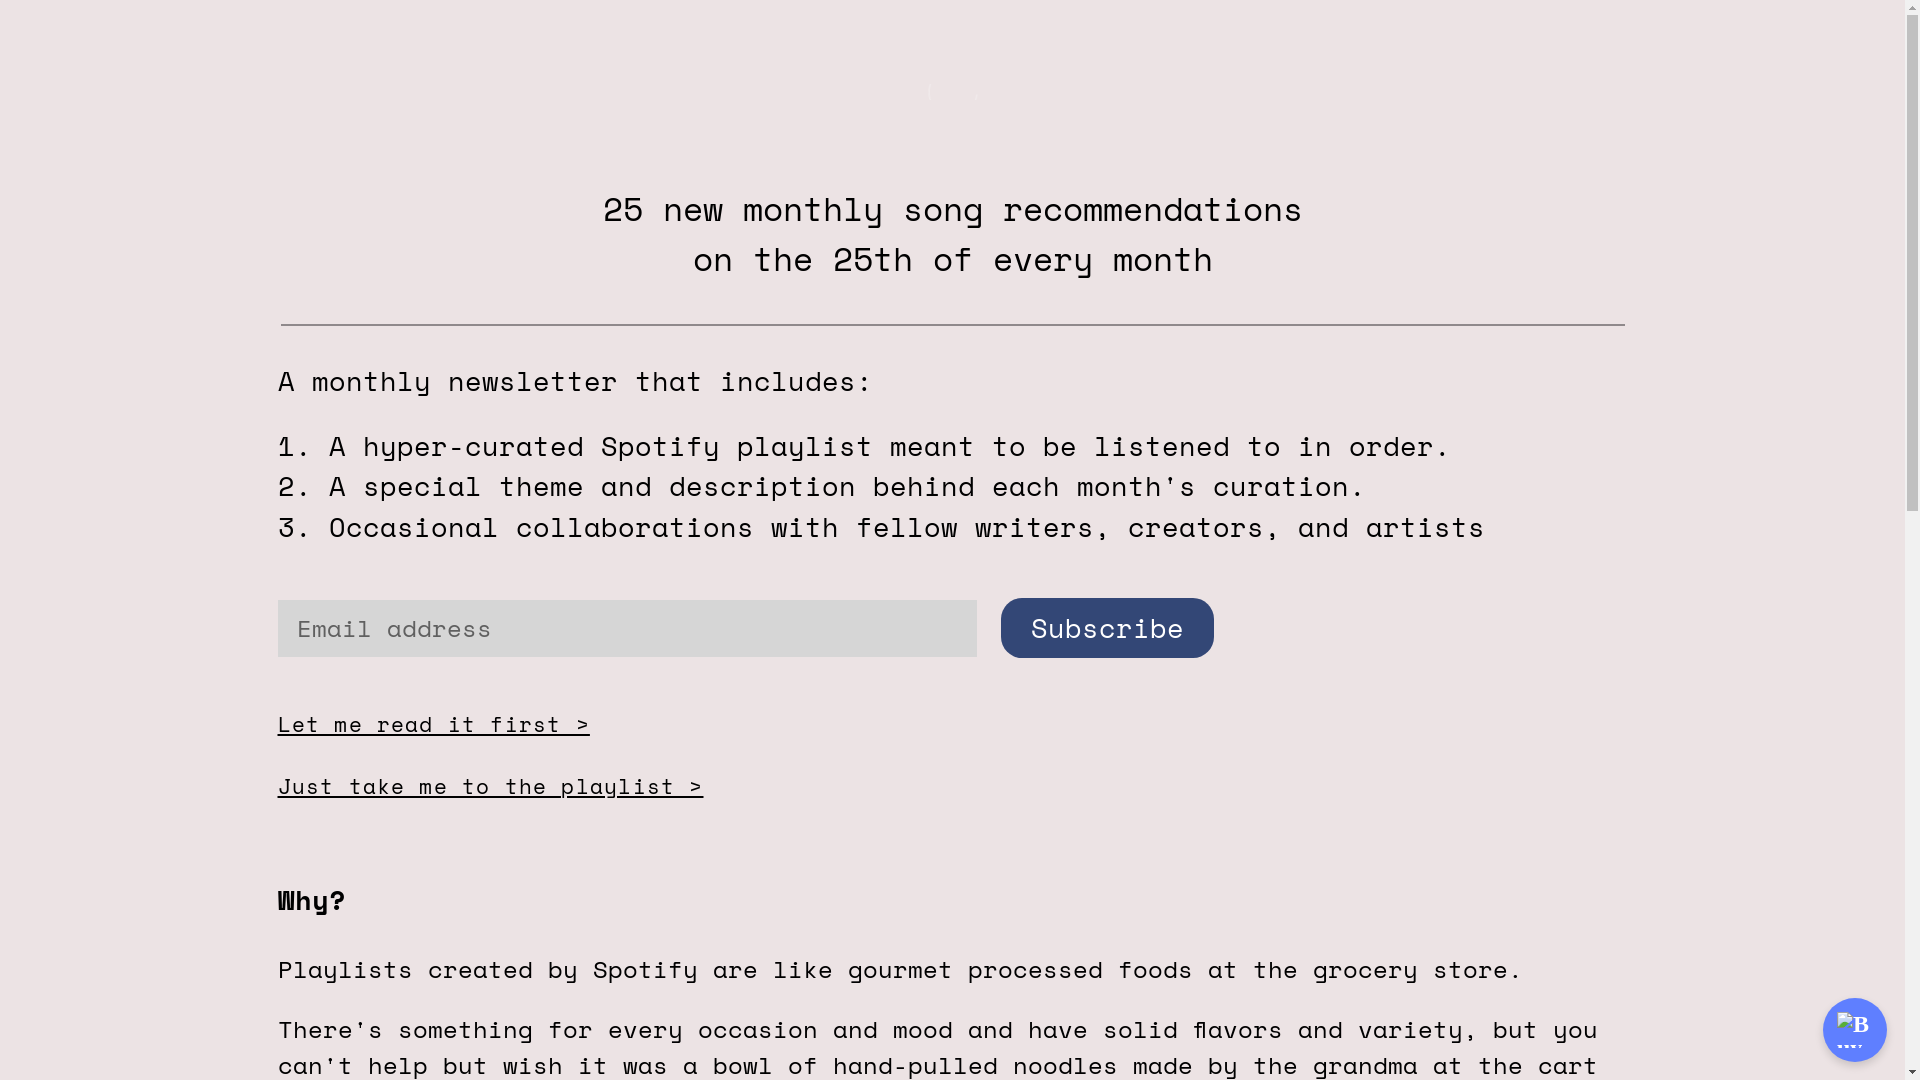 The height and width of the screenshot is (1080, 1920). I want to click on Let me read it first >, so click(434, 724).